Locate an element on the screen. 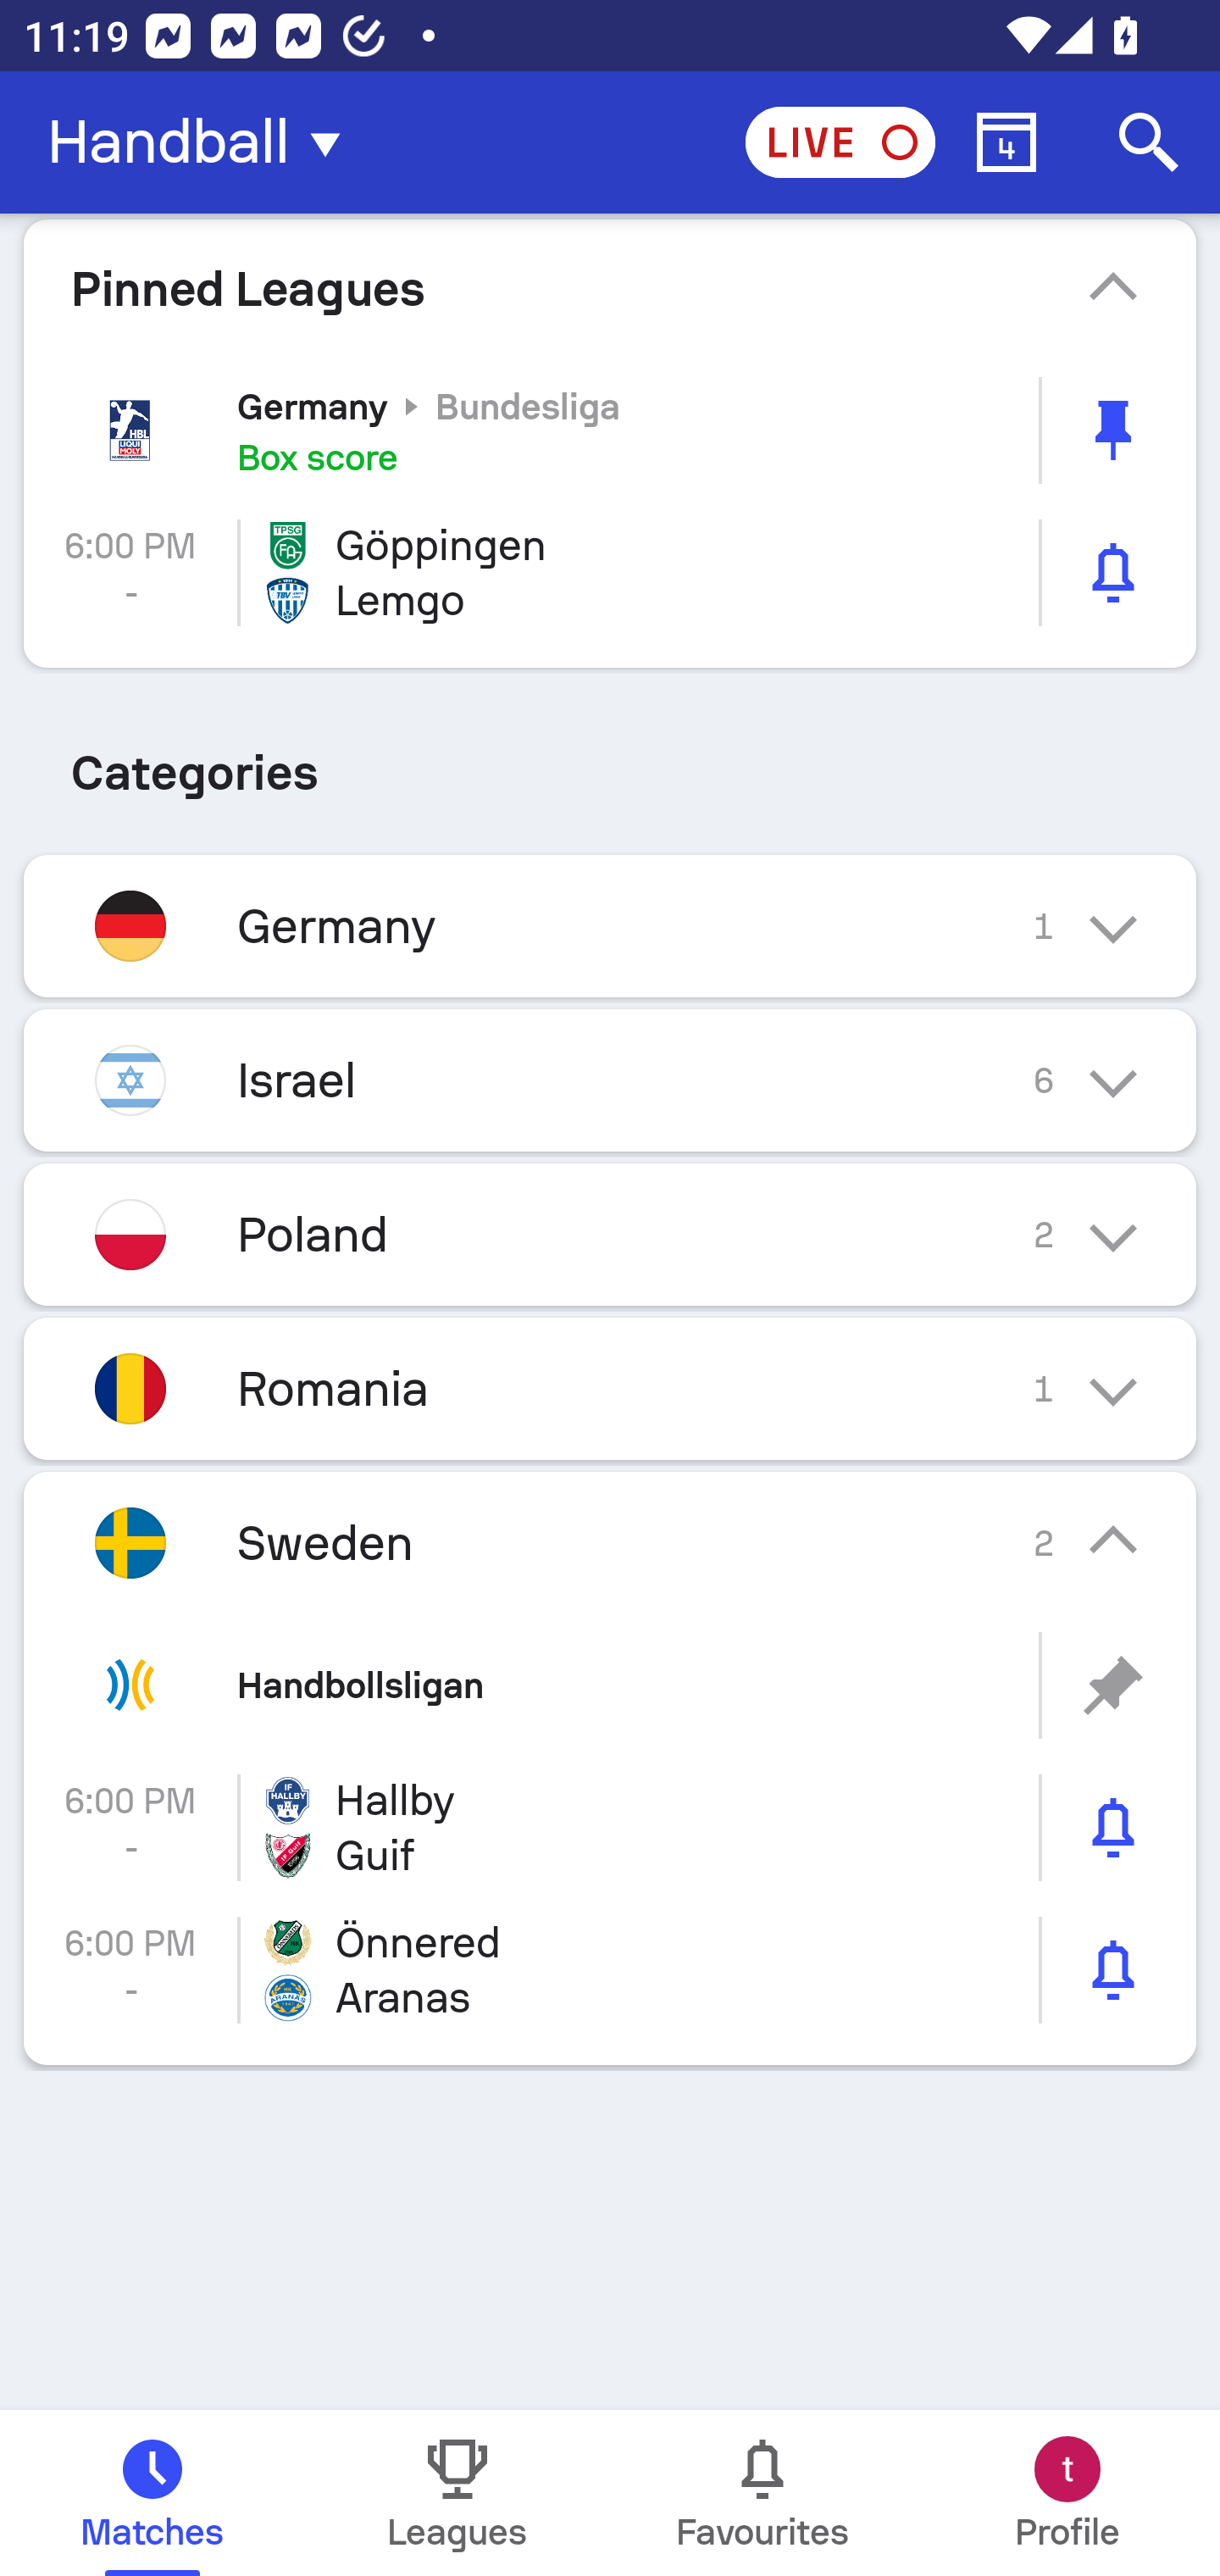  Poland 2 is located at coordinates (610, 1235).